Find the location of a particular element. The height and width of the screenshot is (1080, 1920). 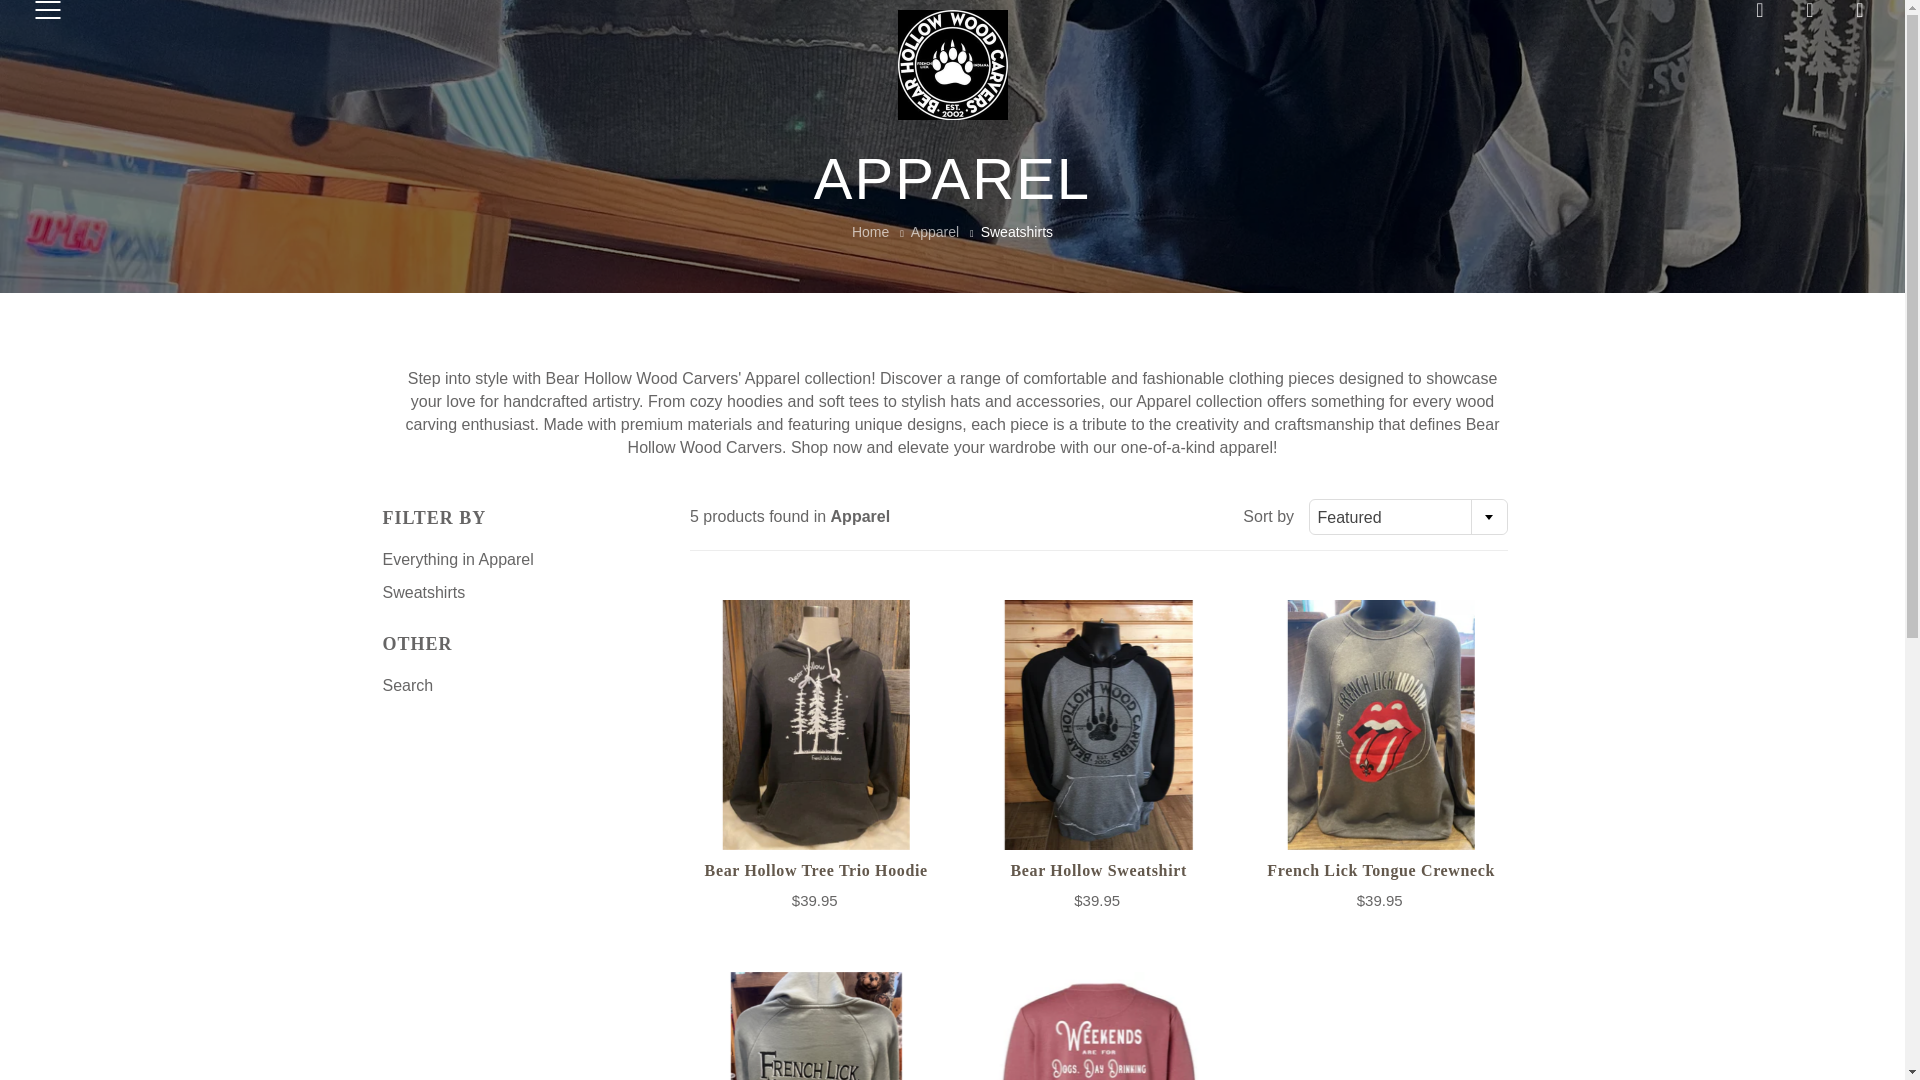

Featured is located at coordinates (1408, 518).